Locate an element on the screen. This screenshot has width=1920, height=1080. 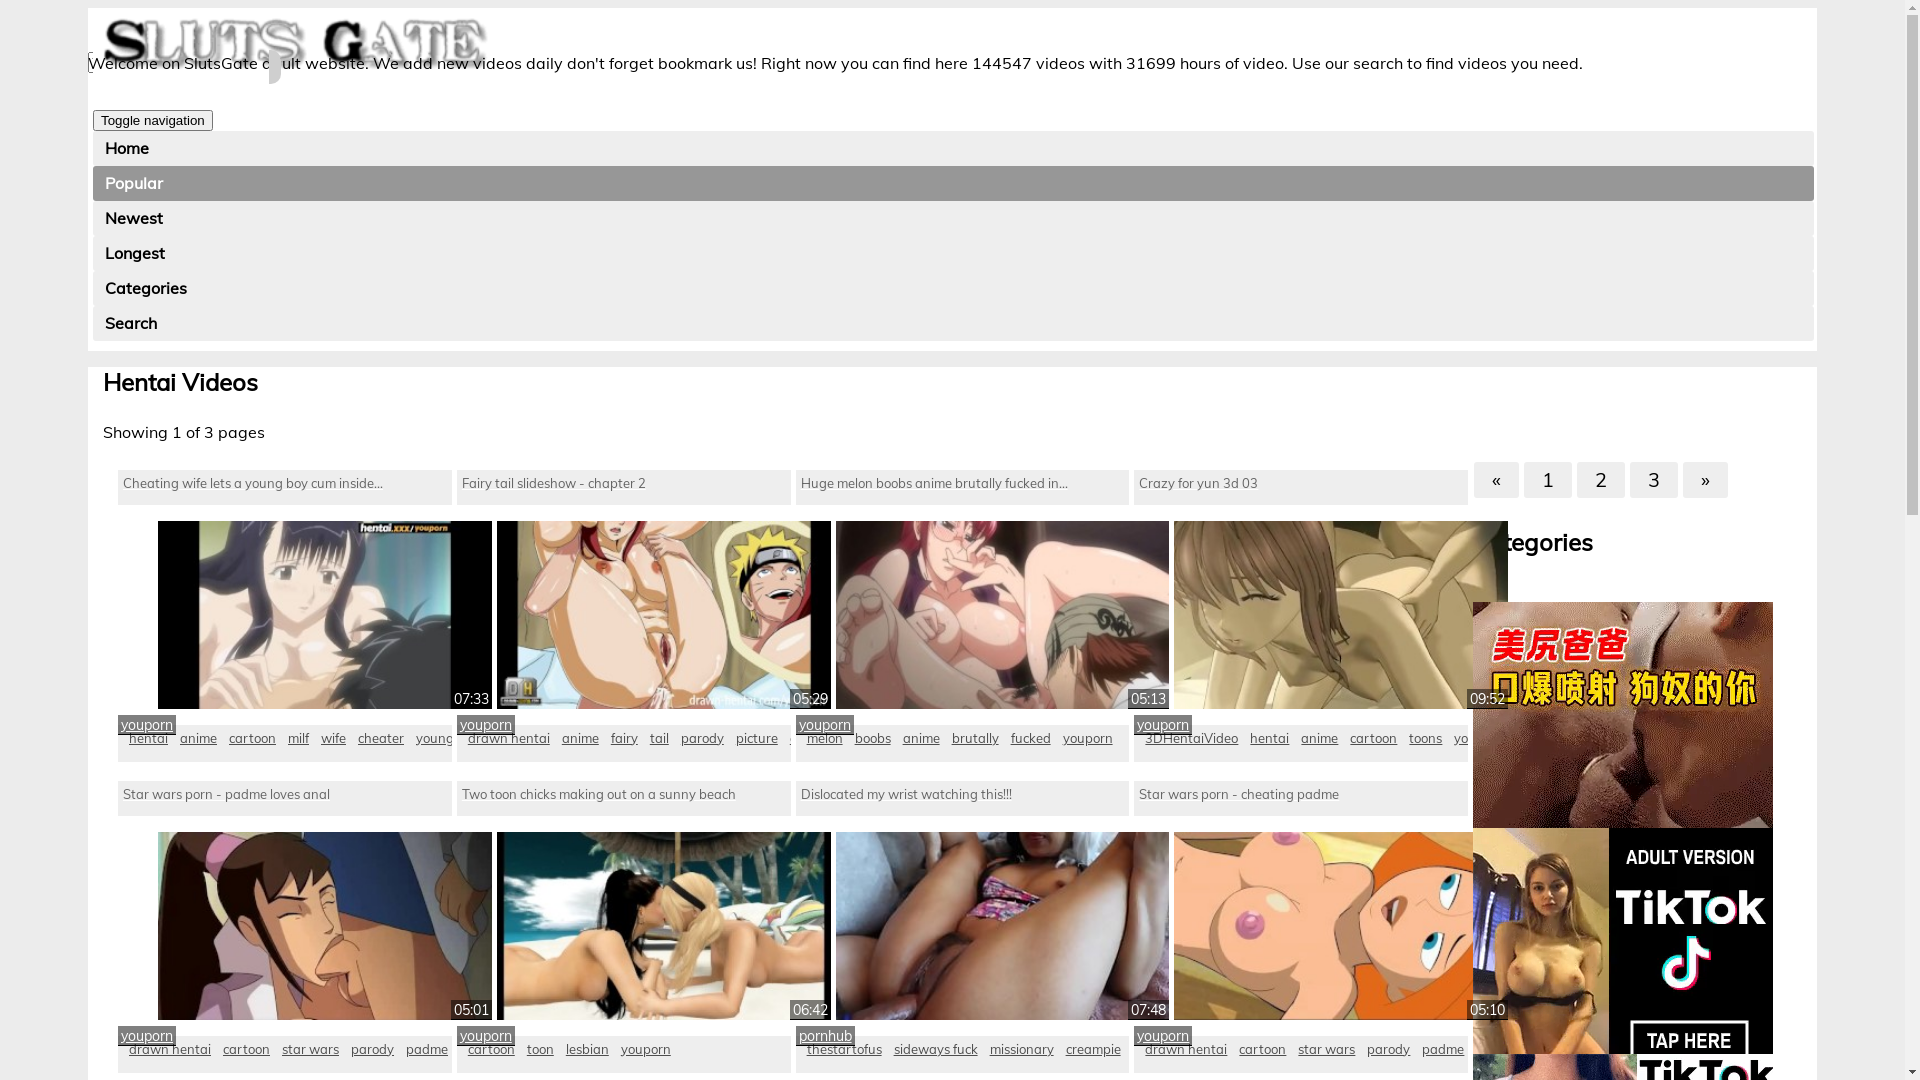
toons is located at coordinates (1426, 738).